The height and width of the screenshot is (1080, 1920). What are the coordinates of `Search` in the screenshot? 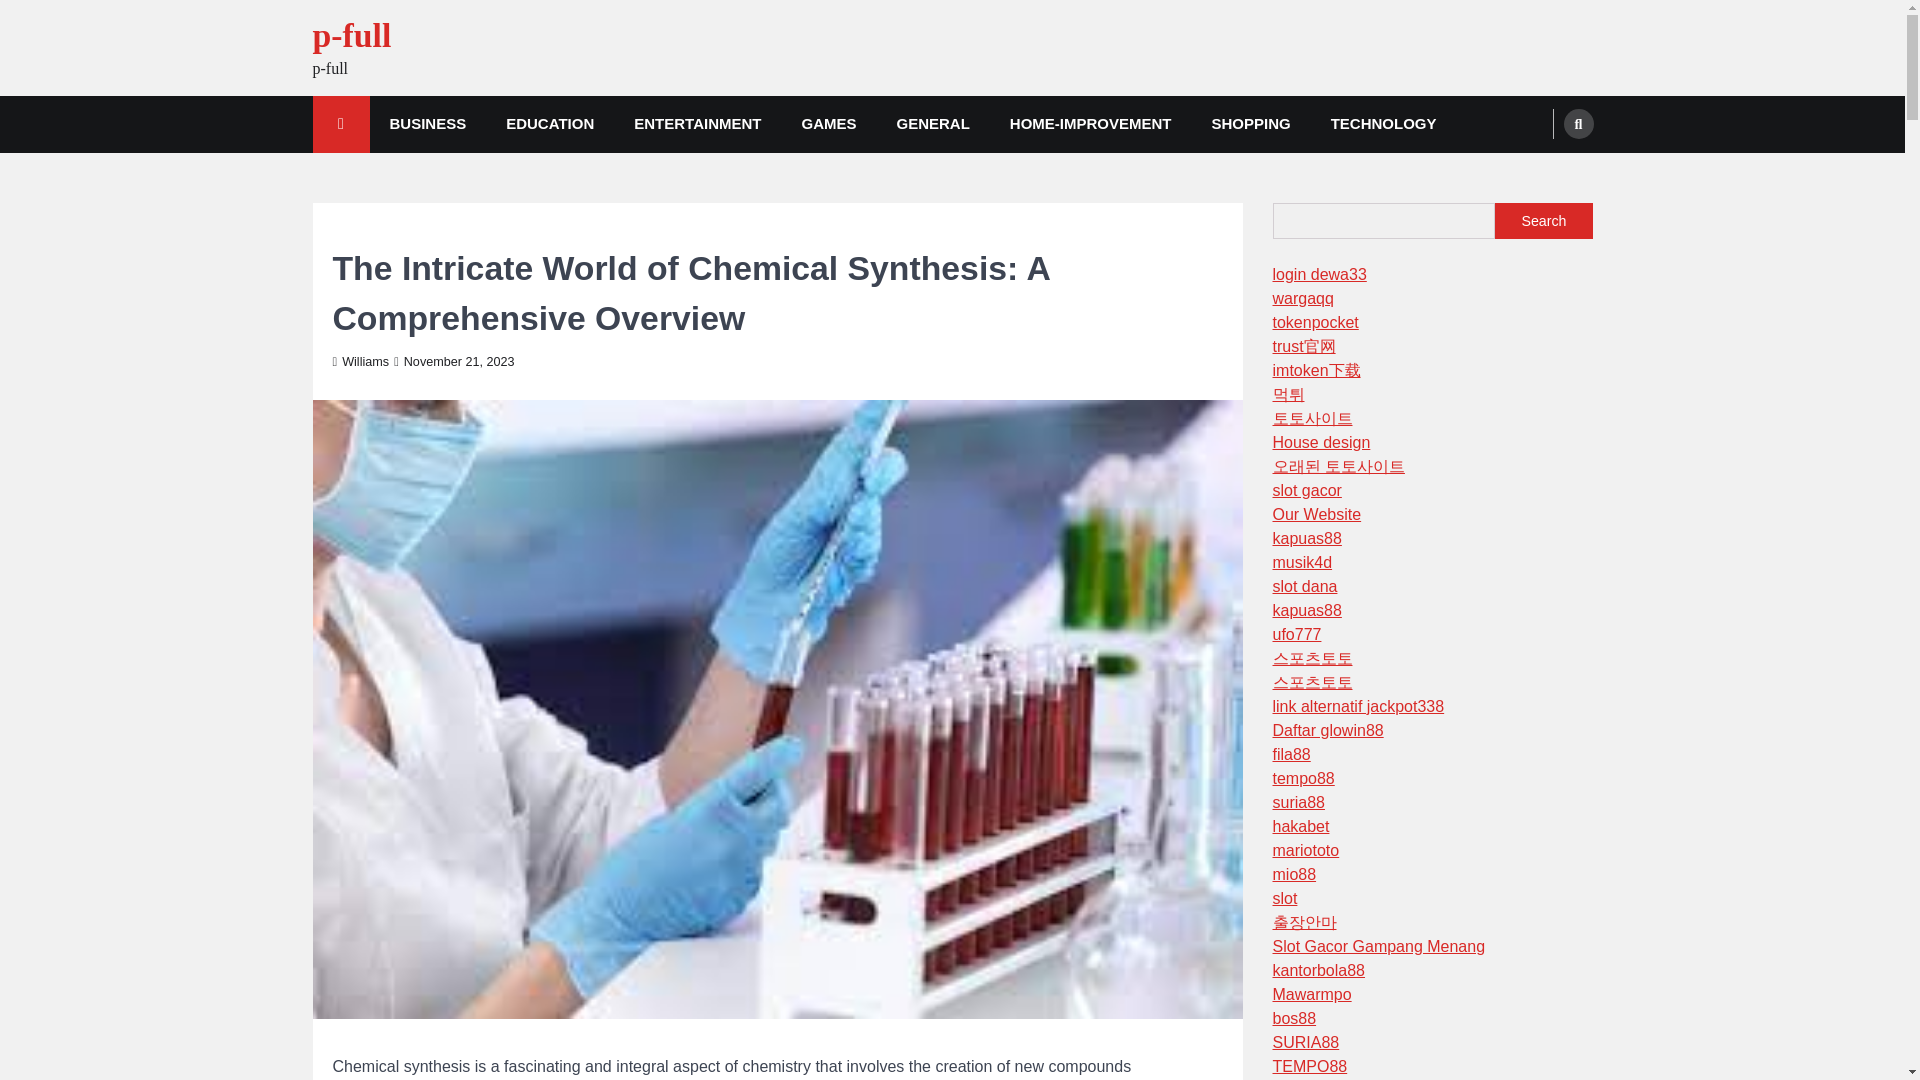 It's located at (1578, 124).